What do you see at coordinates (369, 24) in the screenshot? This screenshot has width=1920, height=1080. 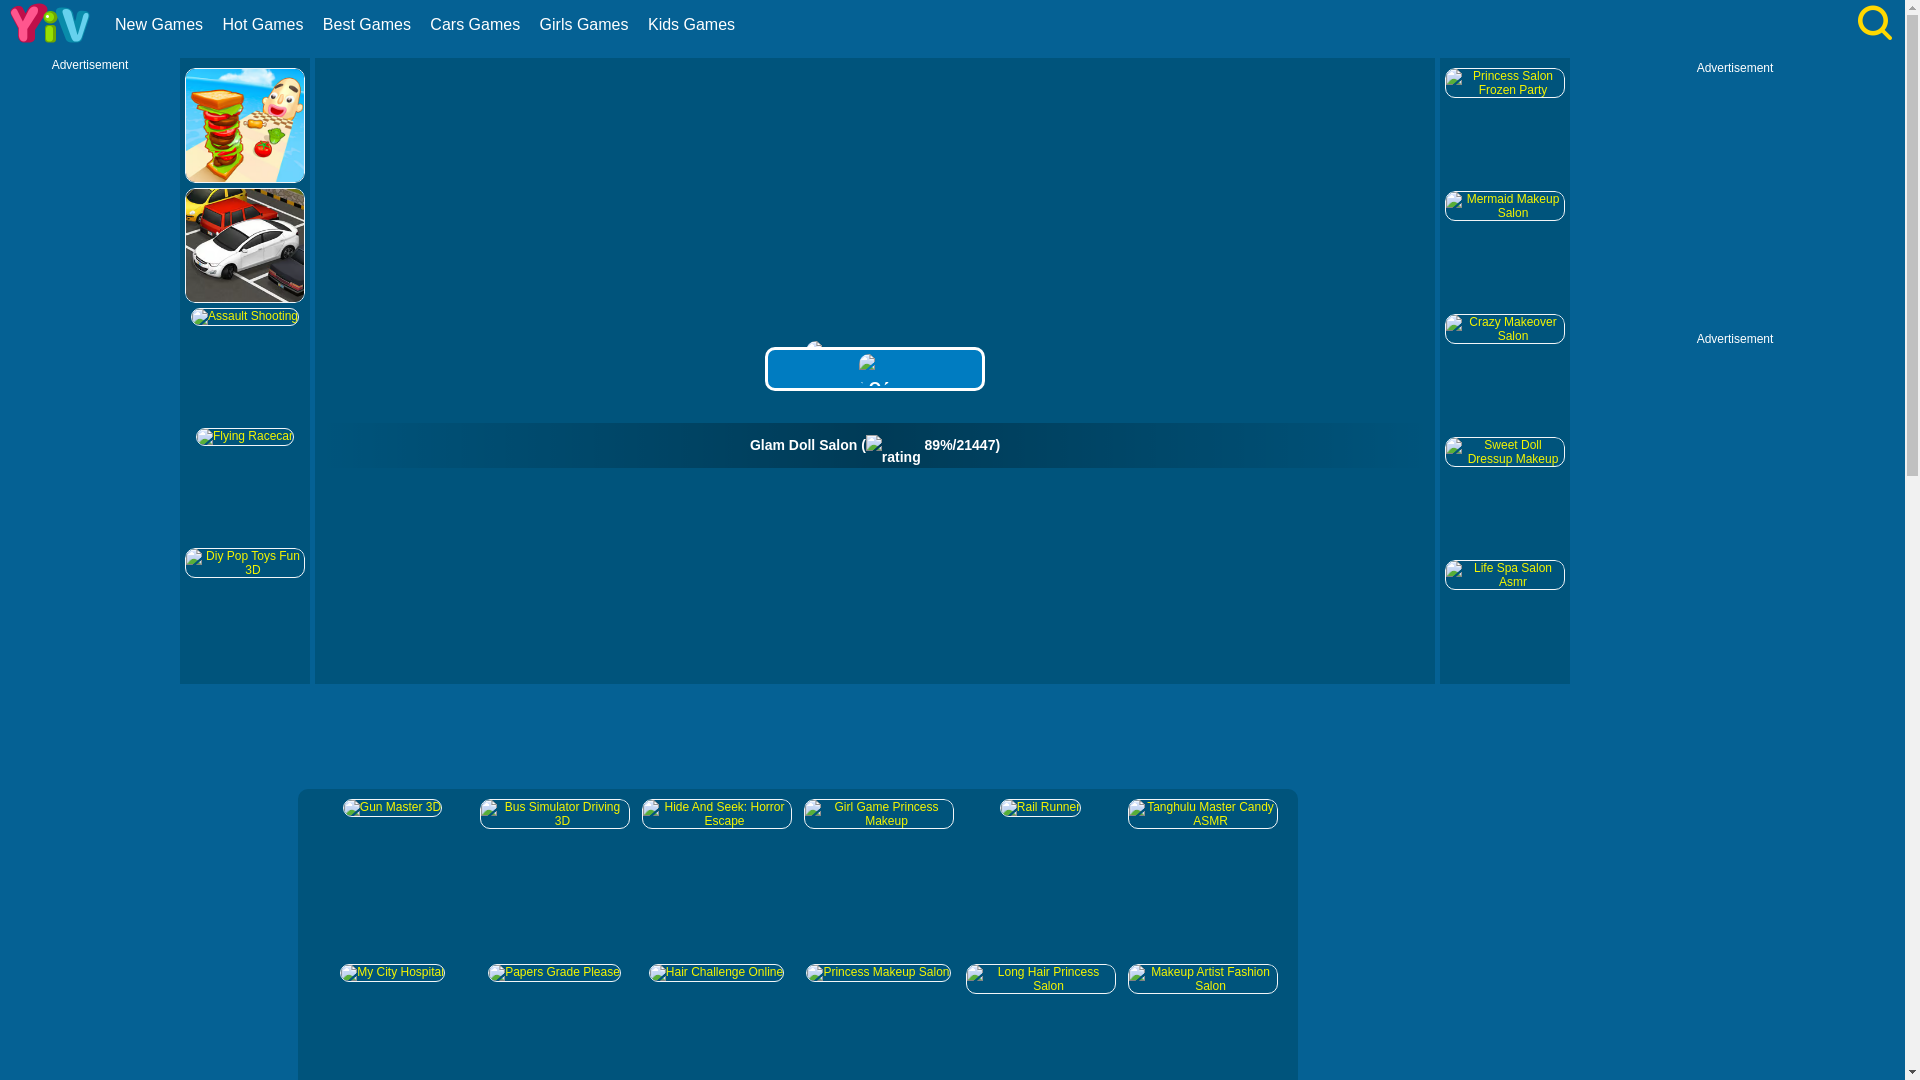 I see `Best Games` at bounding box center [369, 24].